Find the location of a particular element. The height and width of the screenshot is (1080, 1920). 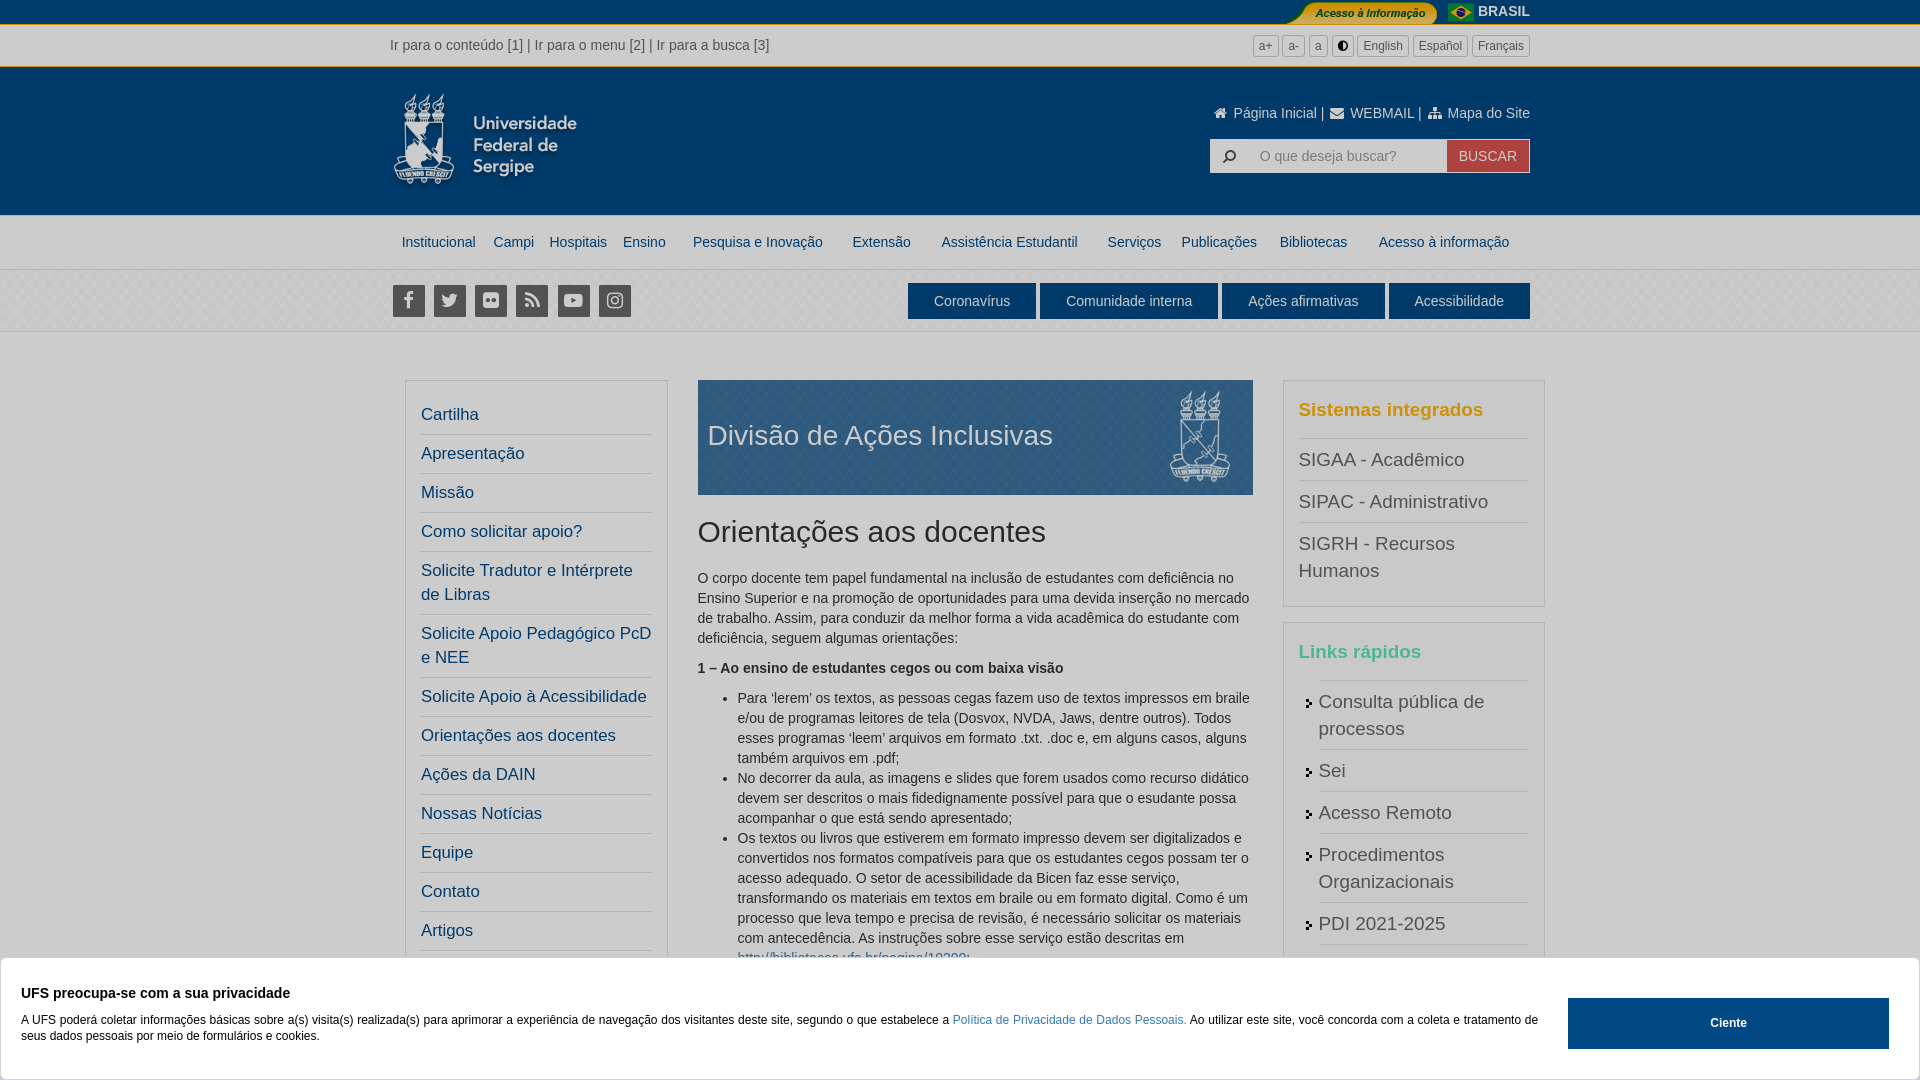

a is located at coordinates (1318, 46).